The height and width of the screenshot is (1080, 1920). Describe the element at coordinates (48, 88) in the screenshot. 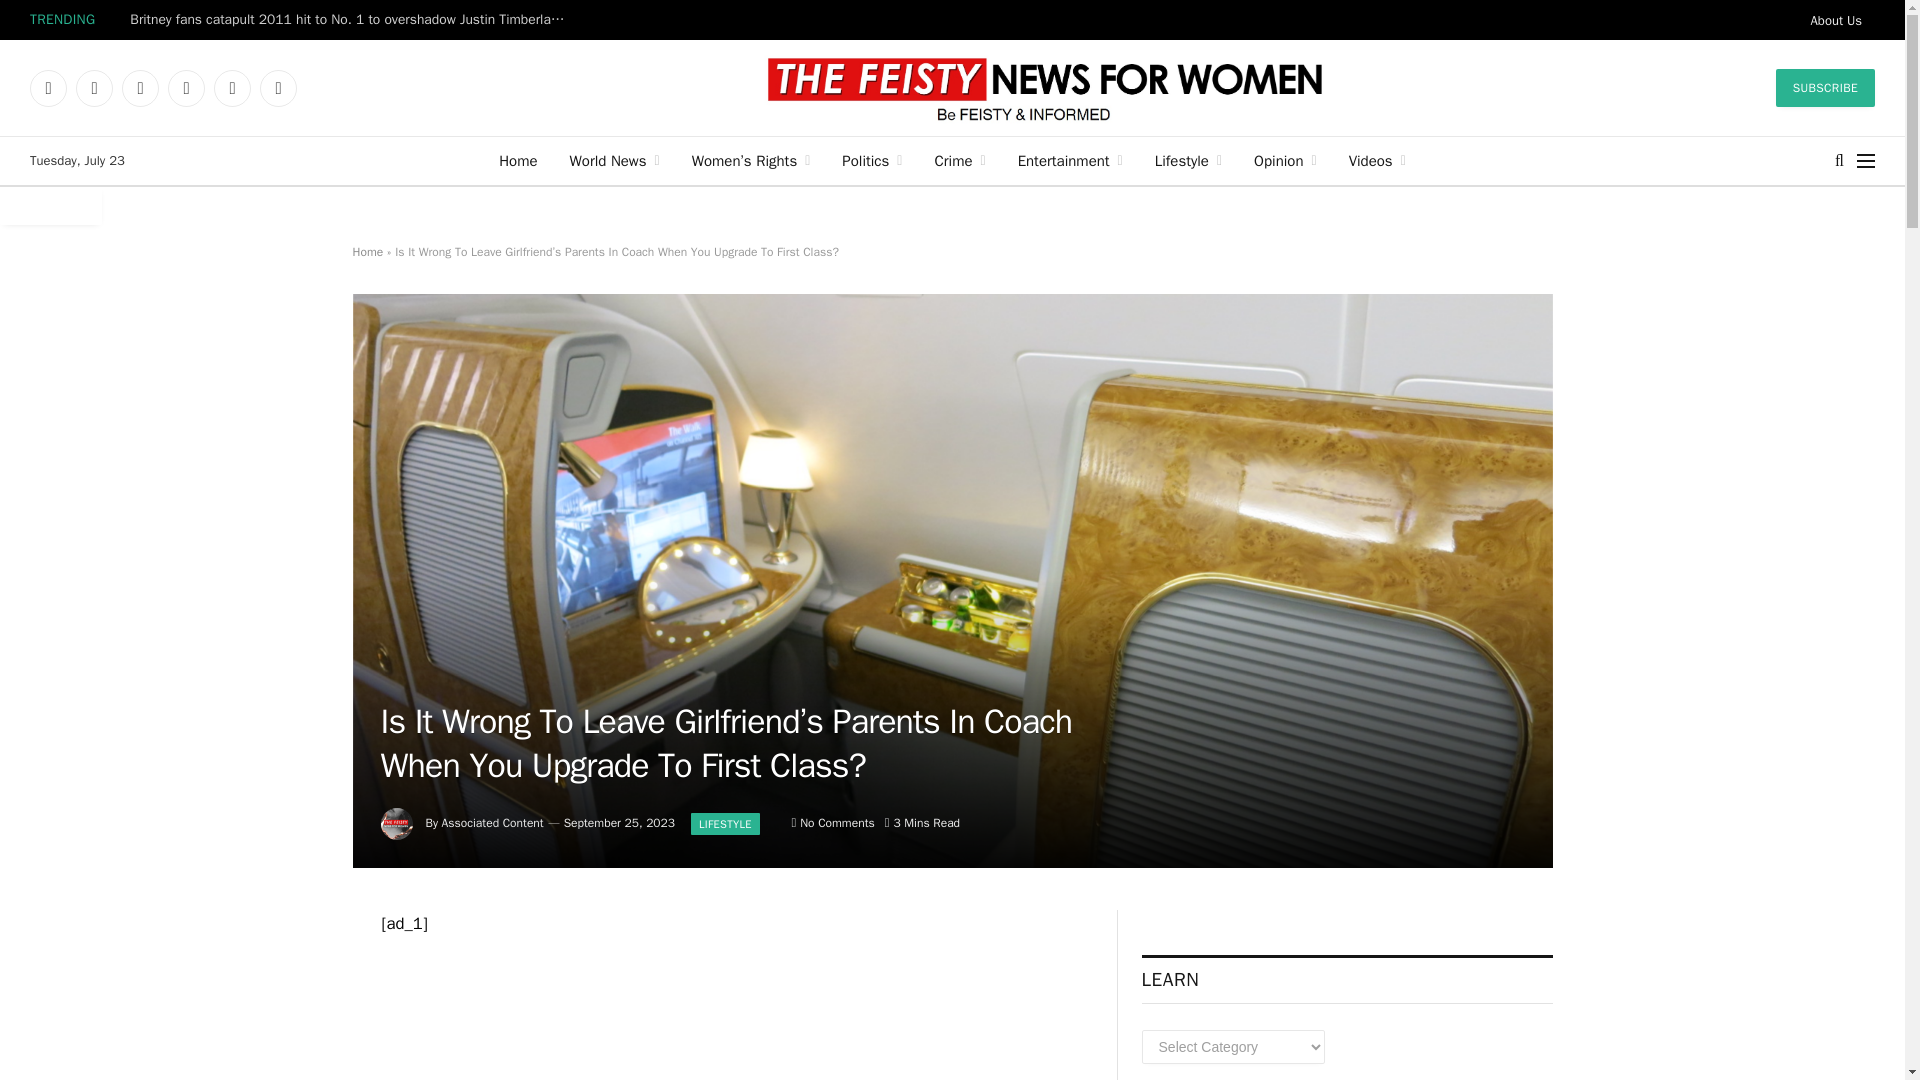

I see `Facebook` at that location.